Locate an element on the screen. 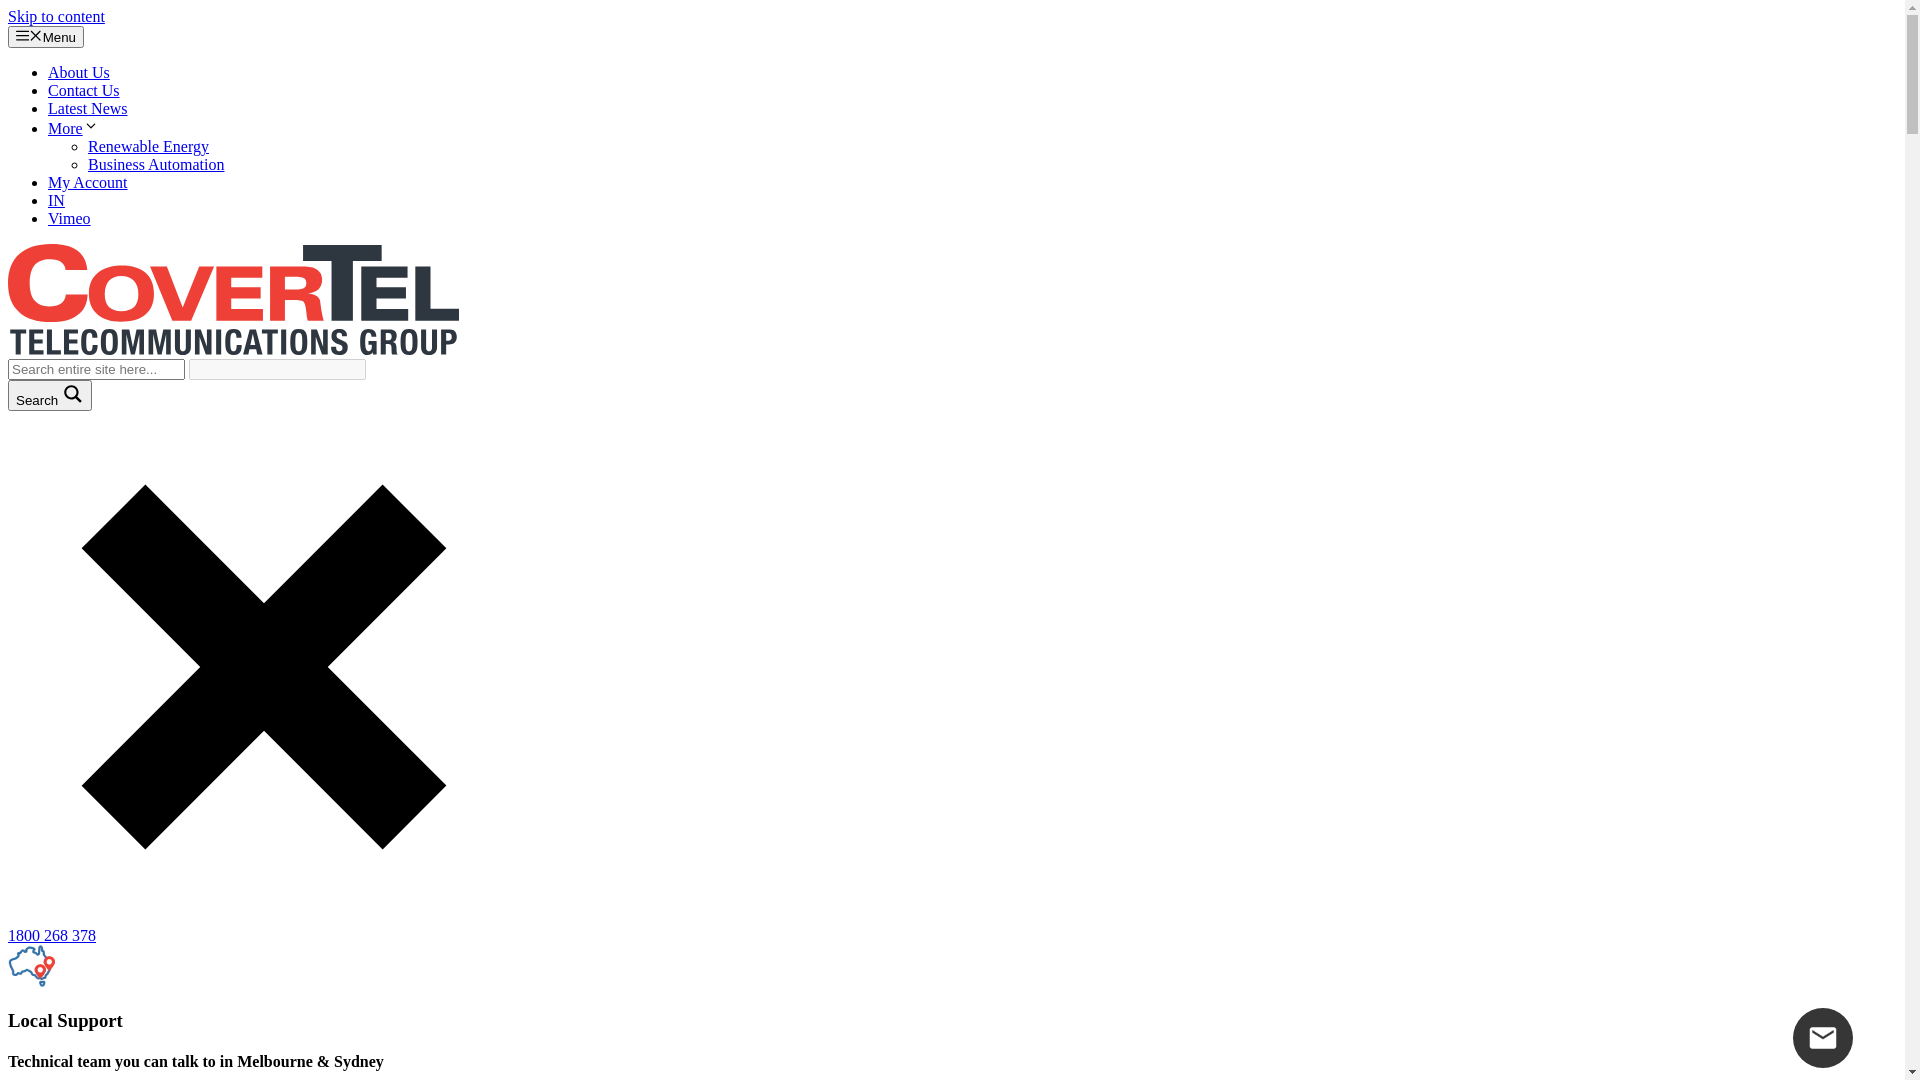 This screenshot has height=1080, width=1920. IN is located at coordinates (56, 200).